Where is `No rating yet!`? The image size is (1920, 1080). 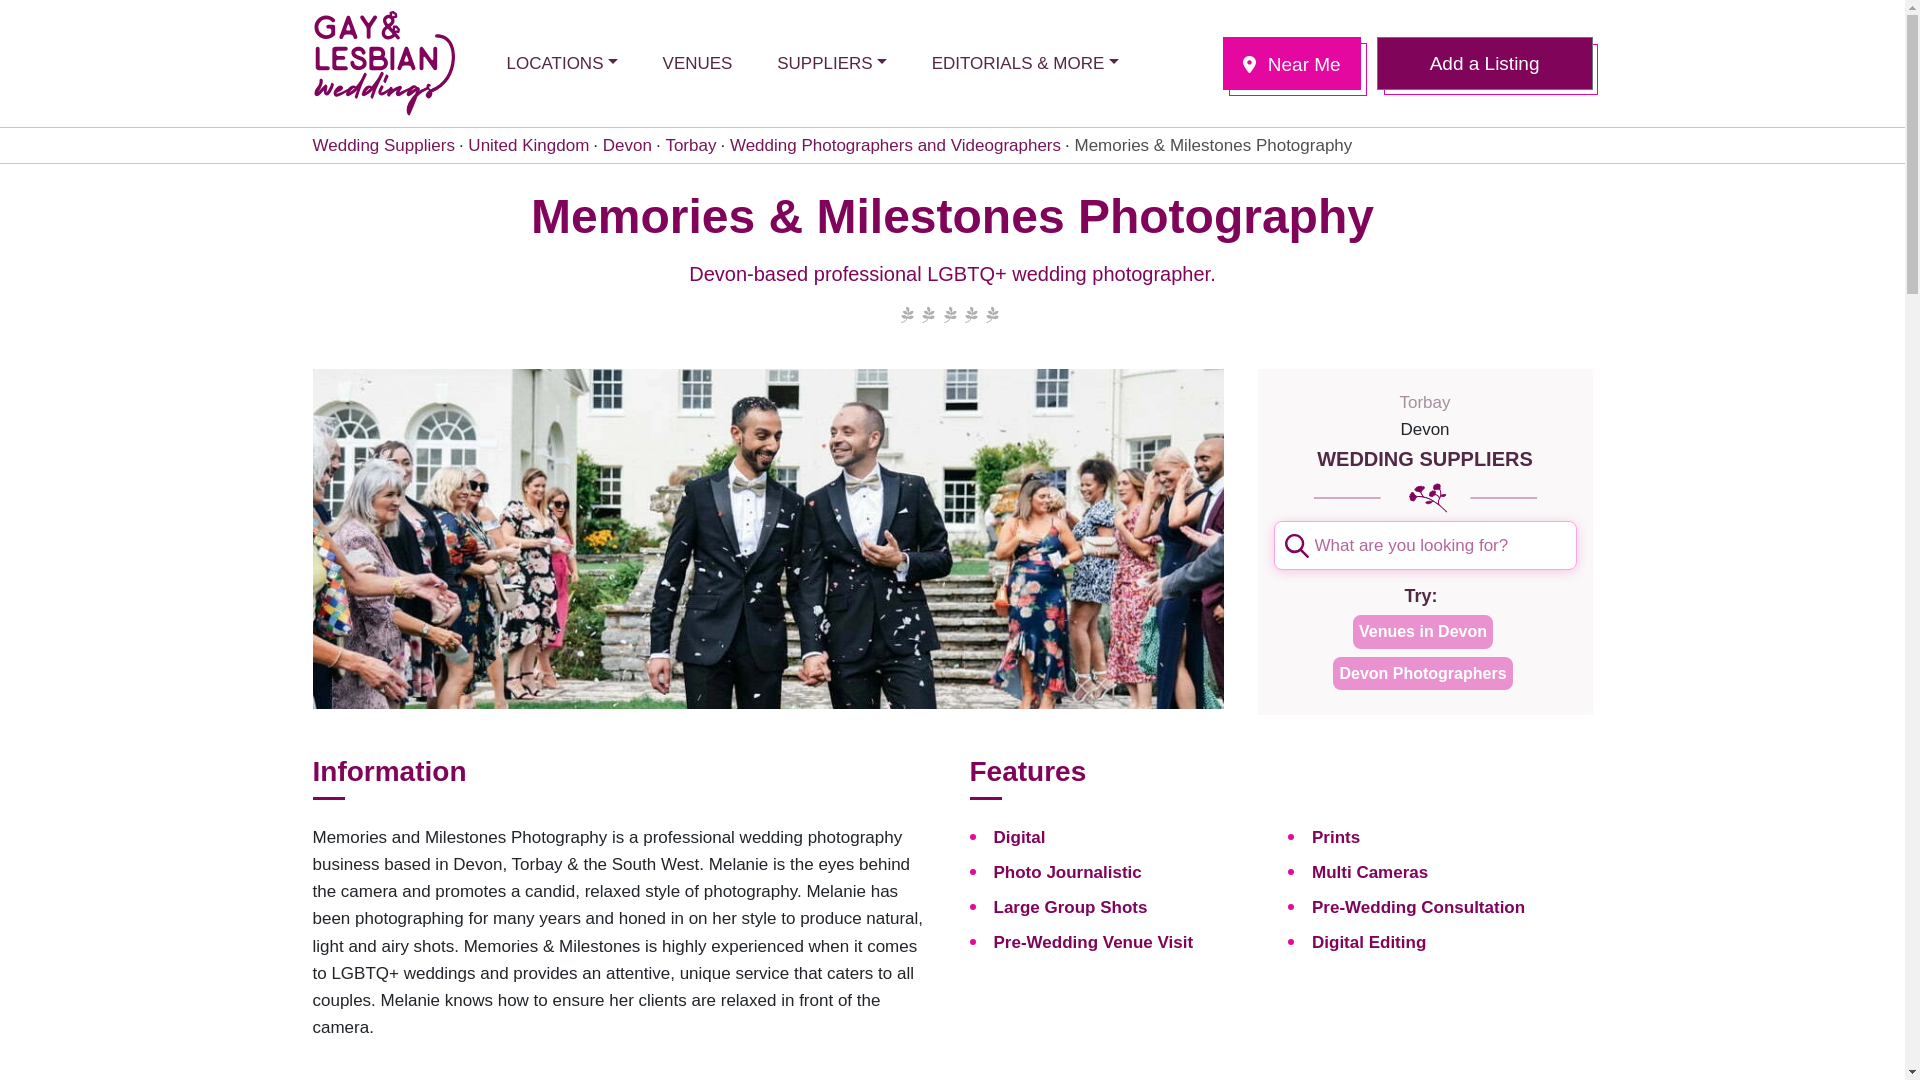
No rating yet! is located at coordinates (949, 316).